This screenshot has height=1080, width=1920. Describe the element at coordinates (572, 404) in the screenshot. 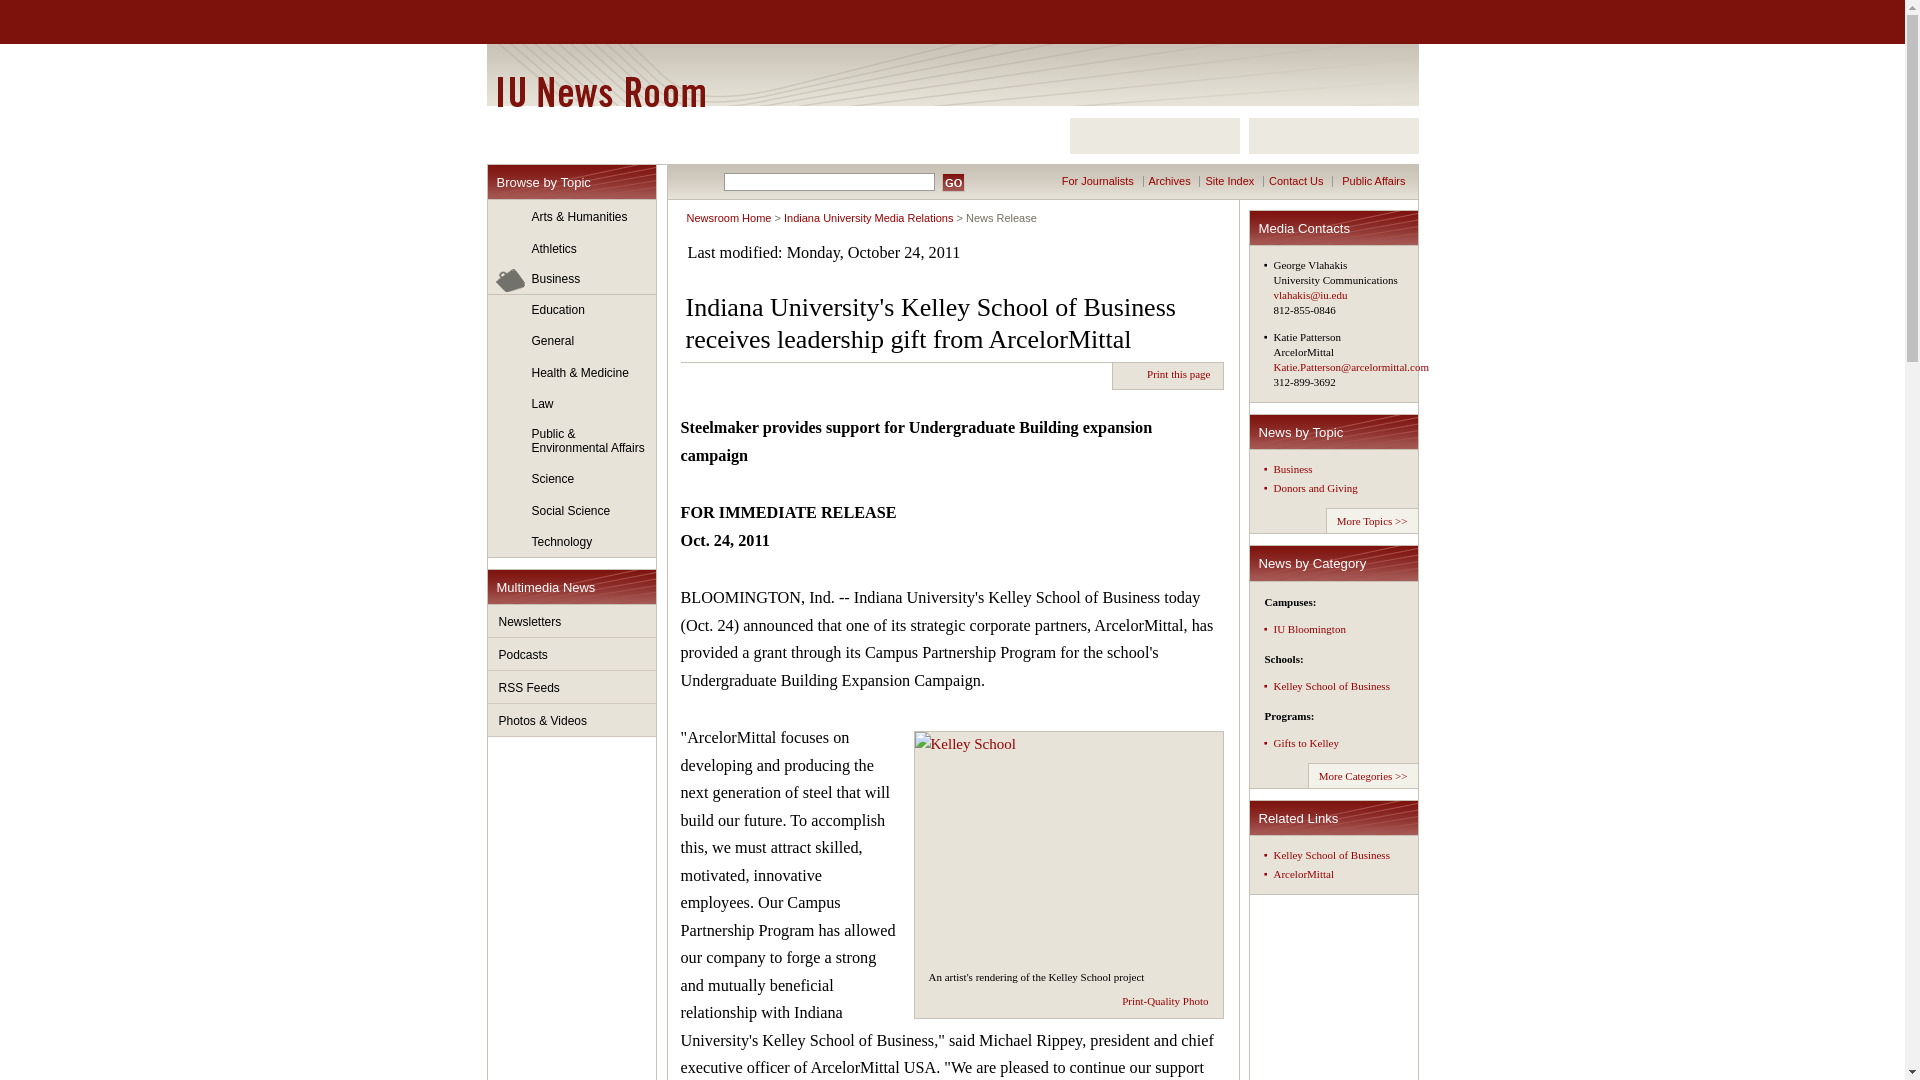

I see `Law` at that location.